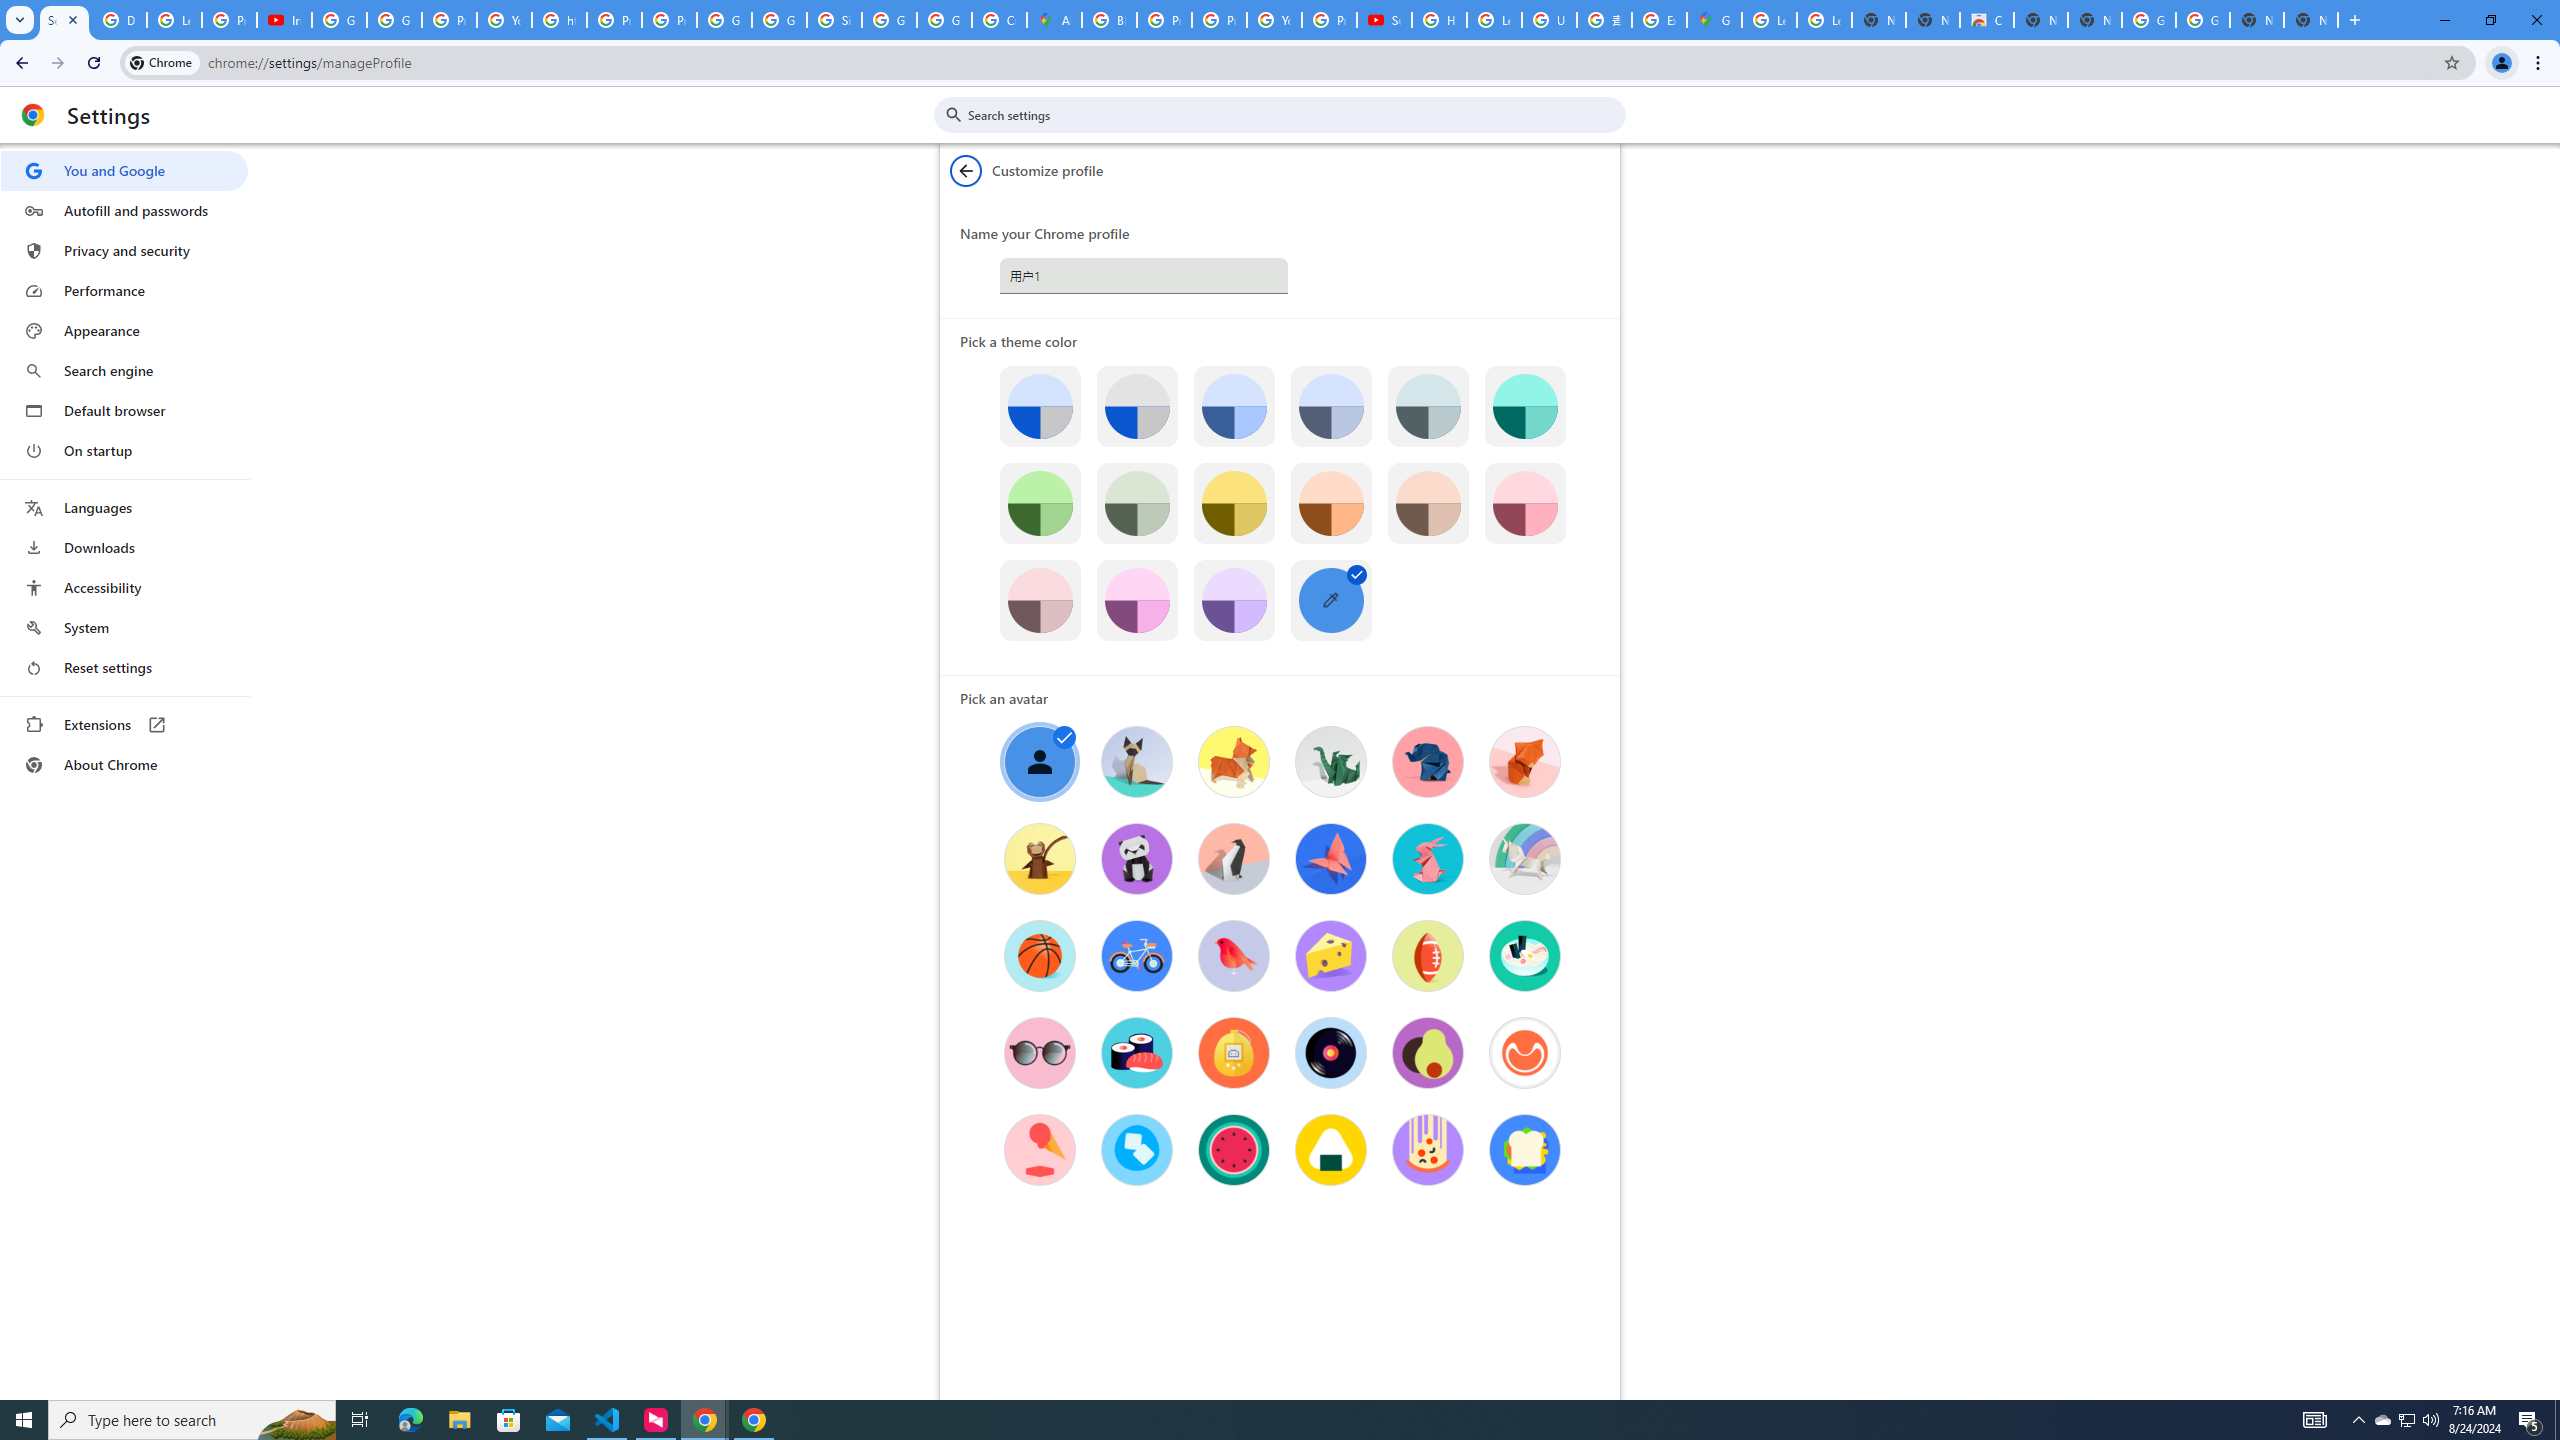 The width and height of the screenshot is (2560, 1440). I want to click on Search engine, so click(124, 371).